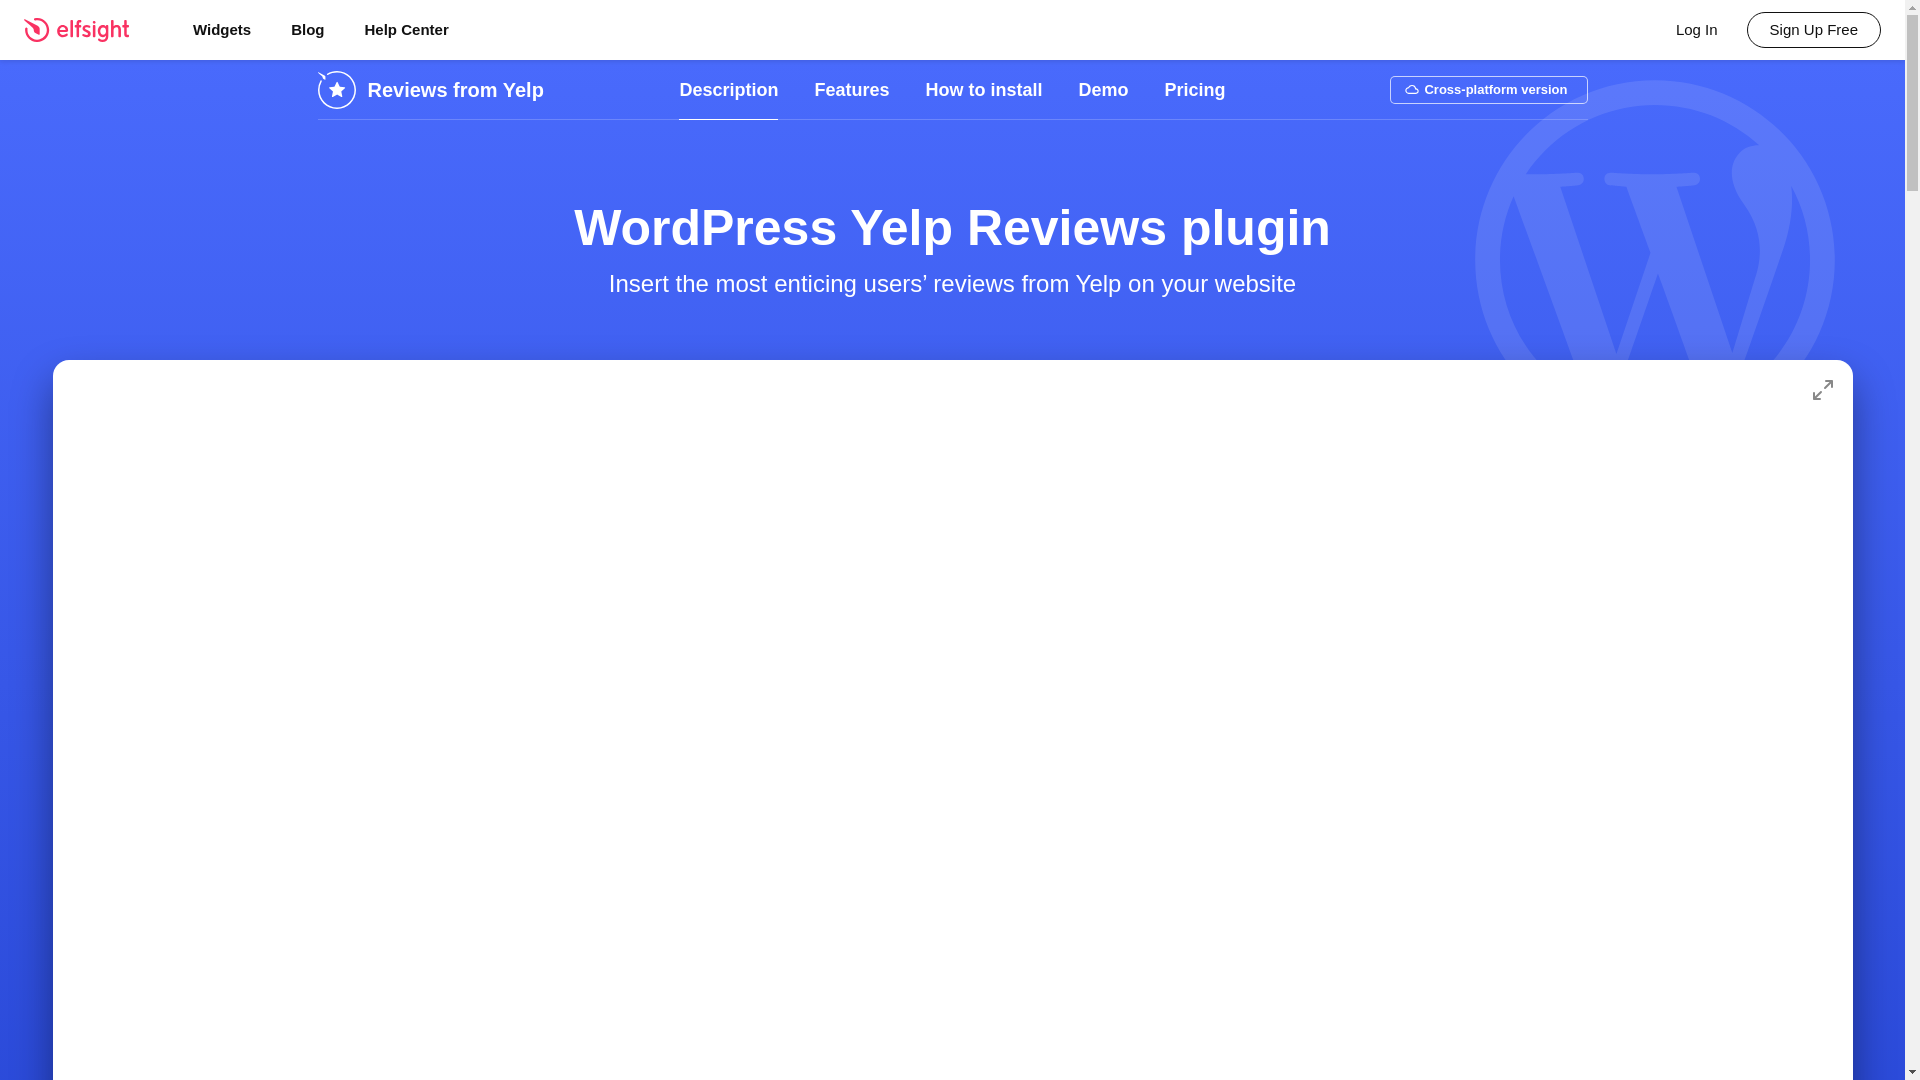 This screenshot has width=1920, height=1080. Describe the element at coordinates (221, 30) in the screenshot. I see `Widgets` at that location.